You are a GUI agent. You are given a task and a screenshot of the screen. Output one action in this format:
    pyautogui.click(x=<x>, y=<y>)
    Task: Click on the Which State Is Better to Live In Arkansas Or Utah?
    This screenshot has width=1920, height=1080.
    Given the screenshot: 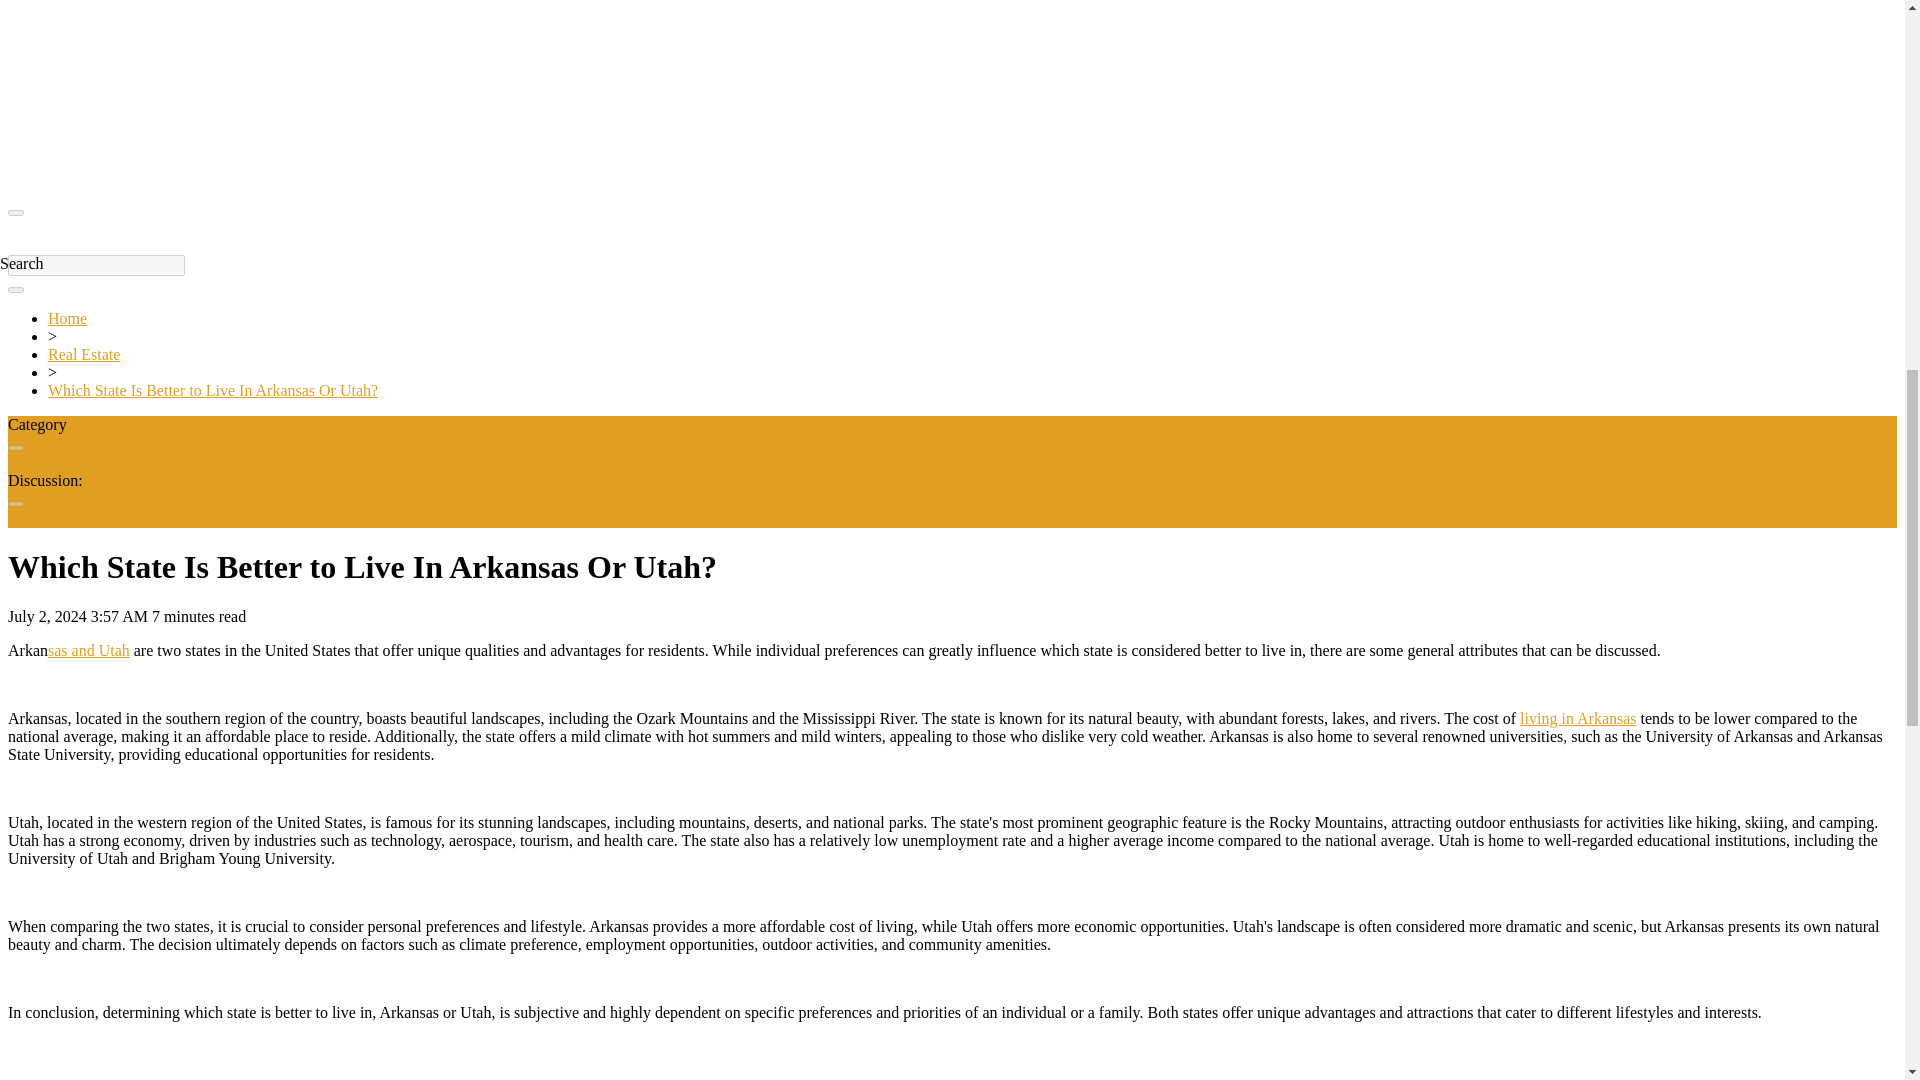 What is the action you would take?
    pyautogui.click(x=213, y=390)
    